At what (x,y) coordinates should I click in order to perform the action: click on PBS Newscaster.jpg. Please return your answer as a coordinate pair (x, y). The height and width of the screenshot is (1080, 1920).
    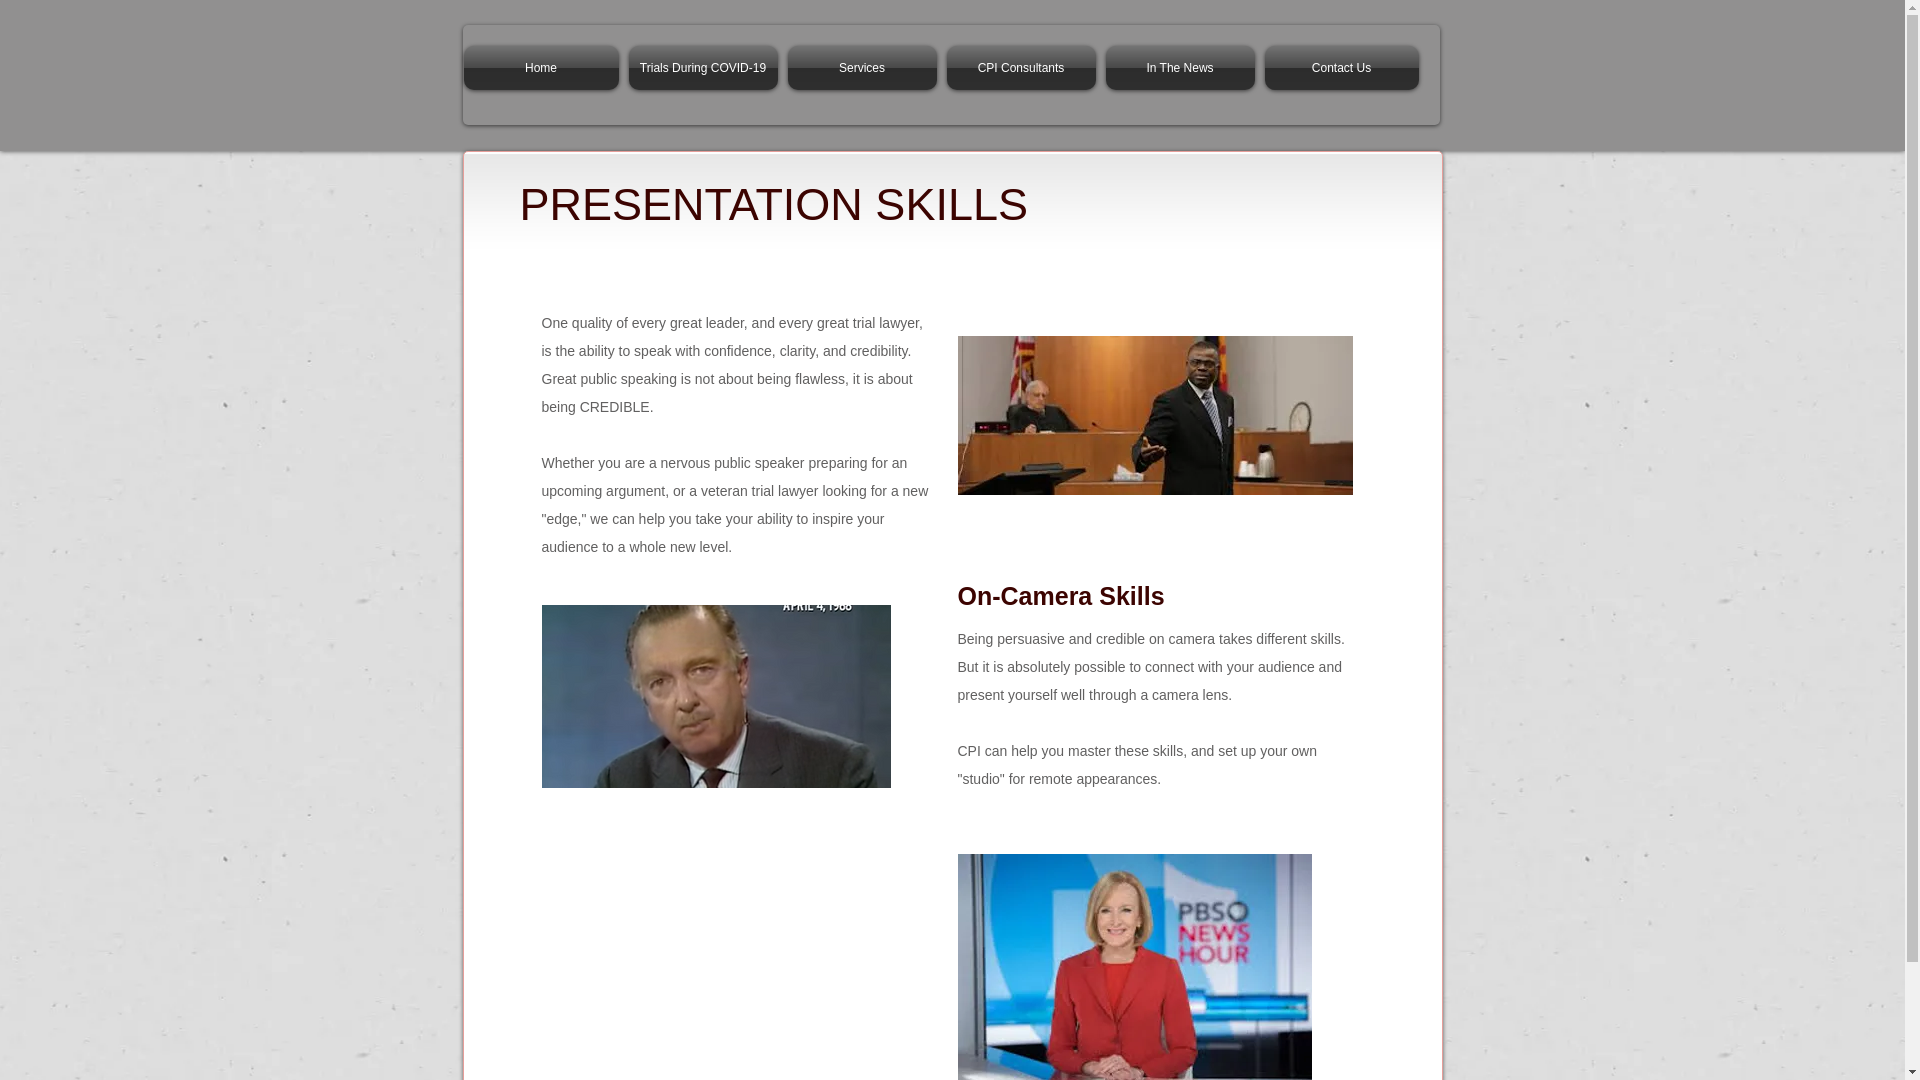
    Looking at the image, I should click on (1134, 967).